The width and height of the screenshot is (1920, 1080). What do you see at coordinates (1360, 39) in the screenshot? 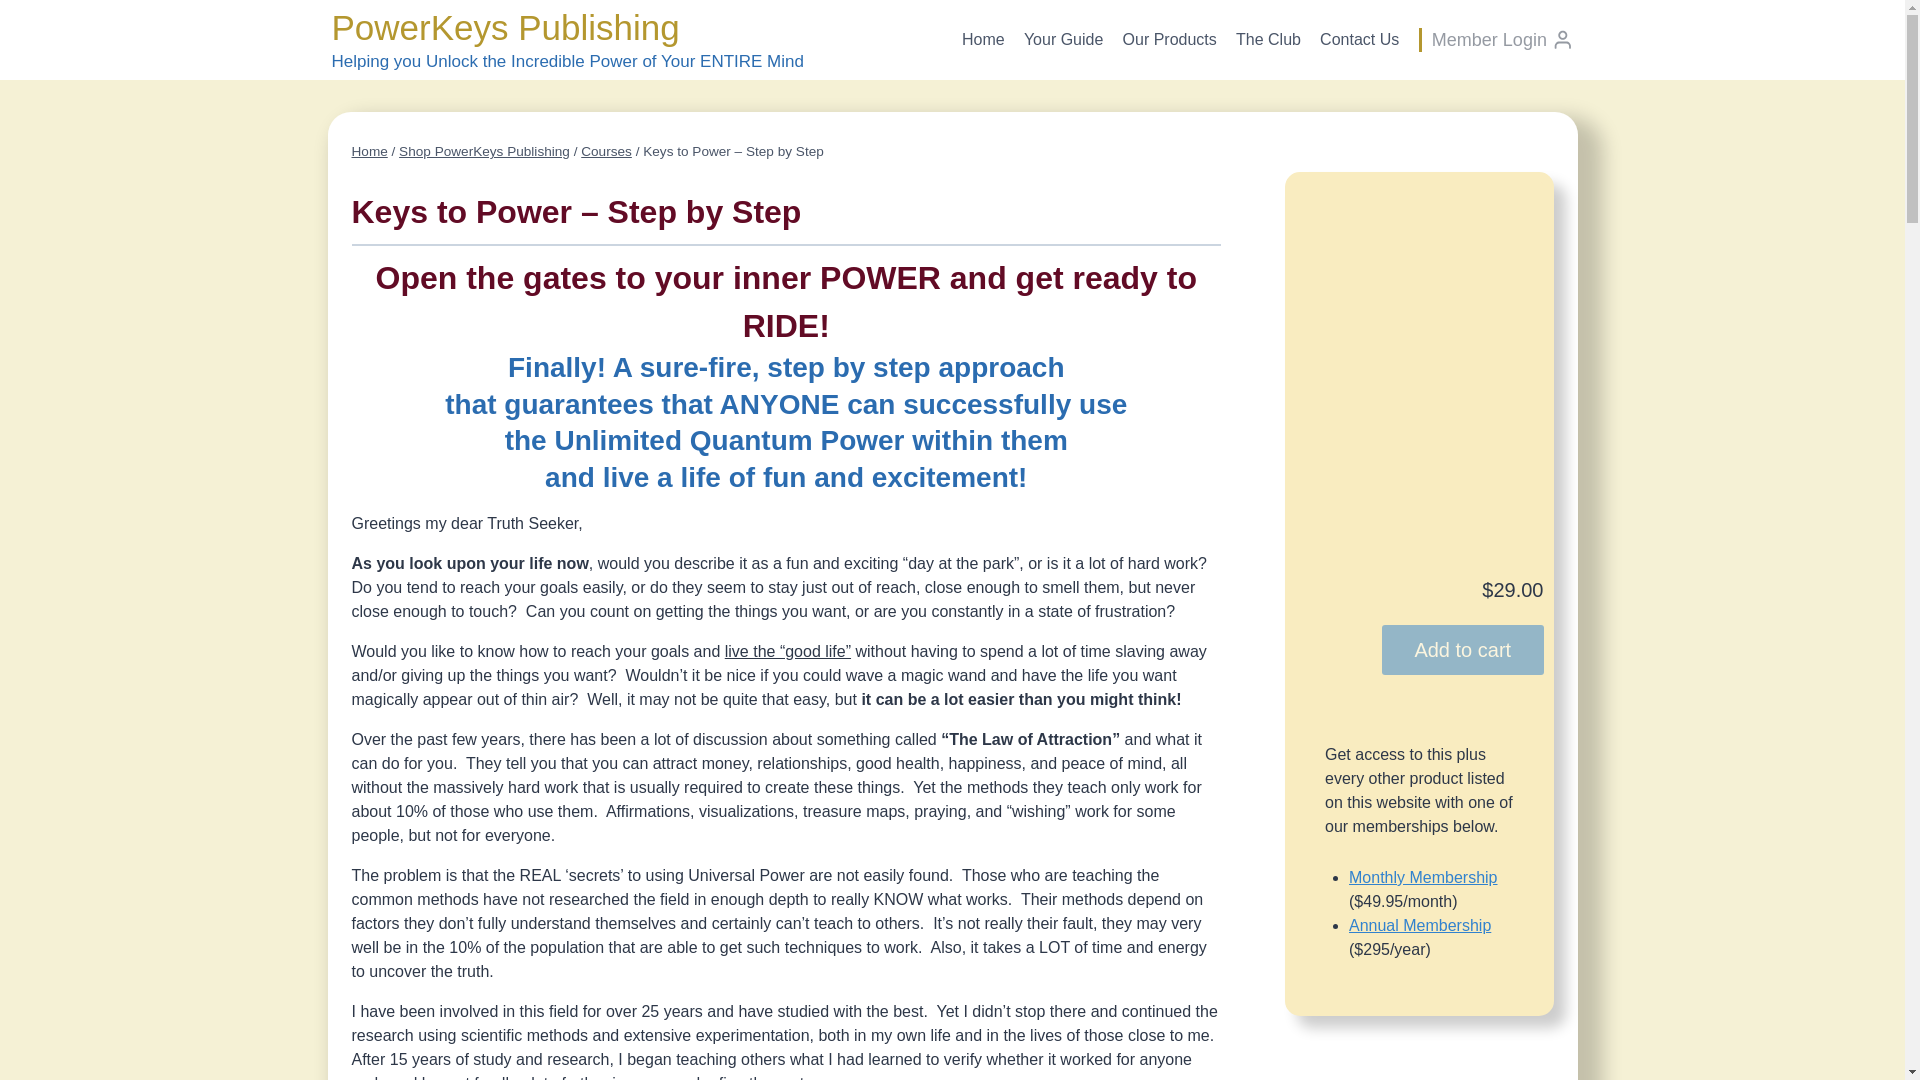
I see `Contact Us` at bounding box center [1360, 39].